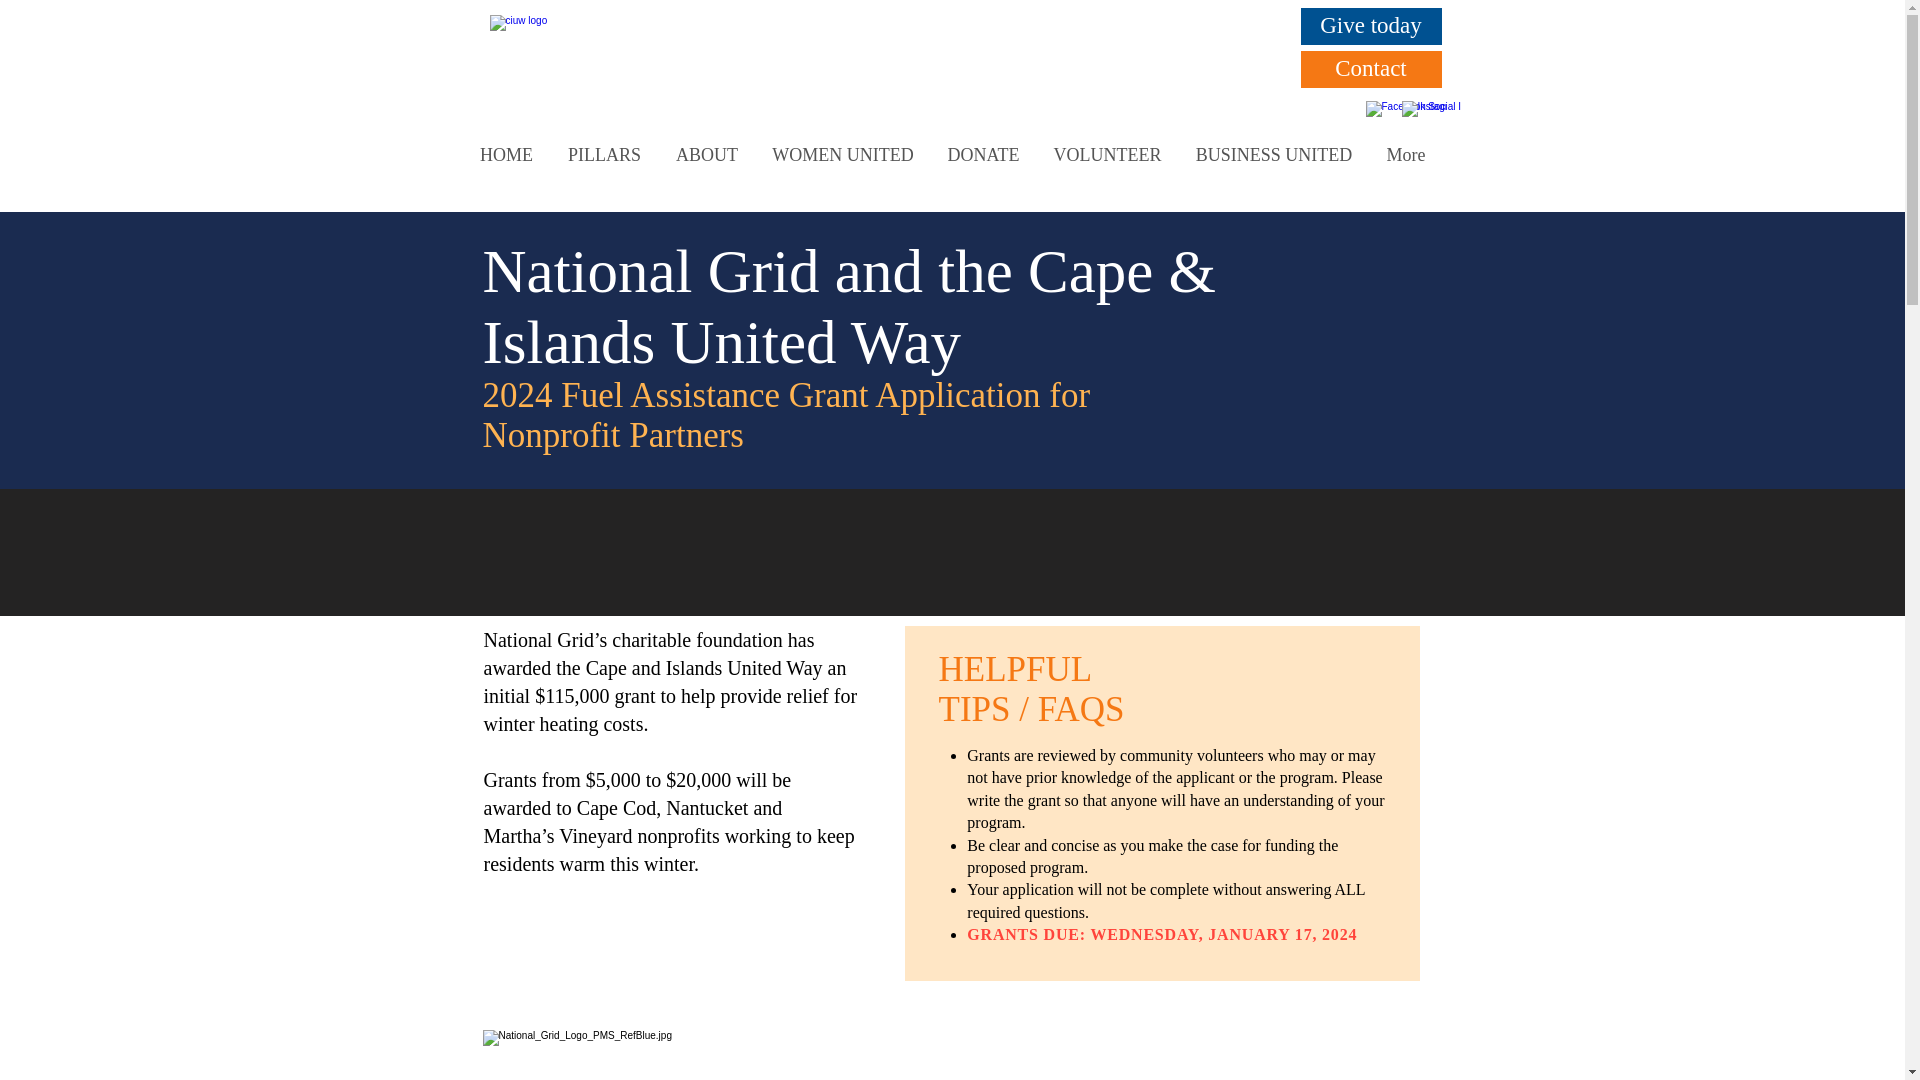 This screenshot has height=1080, width=1920. What do you see at coordinates (1107, 155) in the screenshot?
I see `VOLUNTEER` at bounding box center [1107, 155].